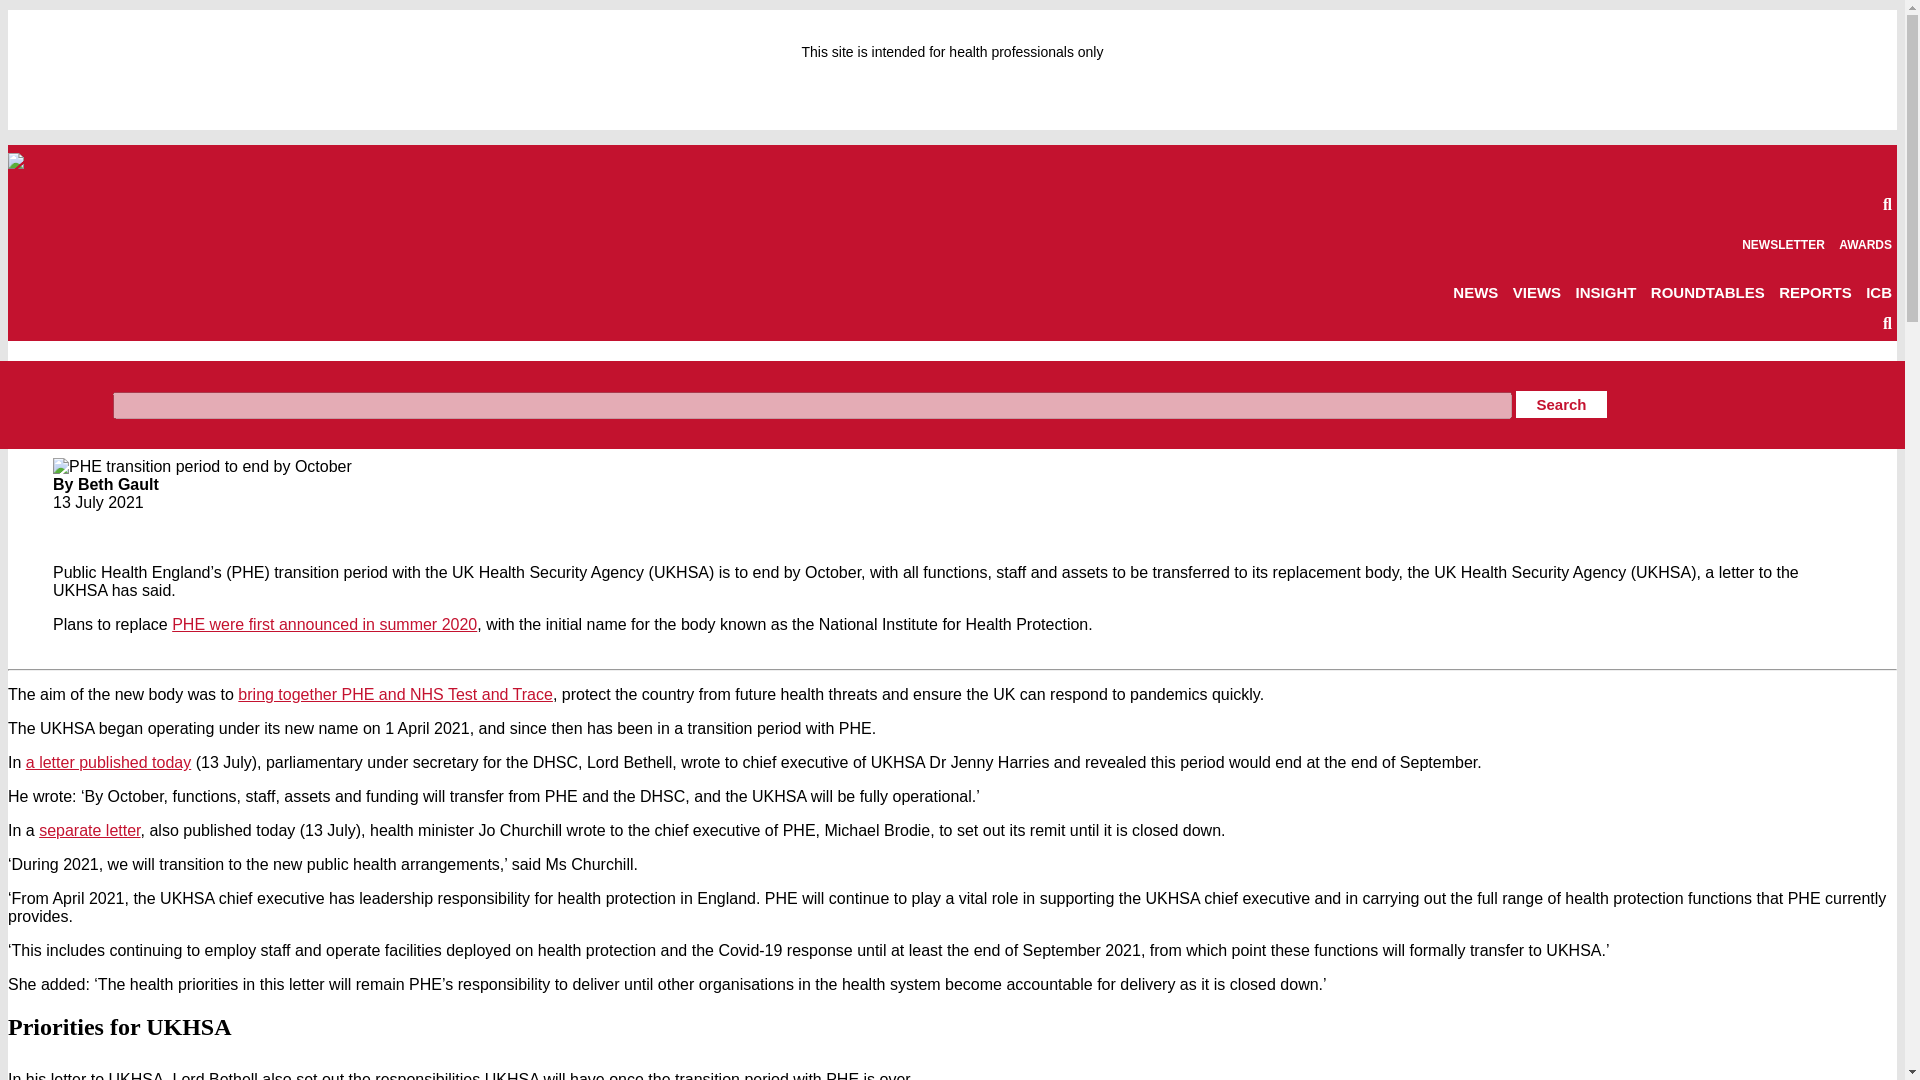 This screenshot has width=1920, height=1080. What do you see at coordinates (1606, 292) in the screenshot?
I see `INSIGHT` at bounding box center [1606, 292].